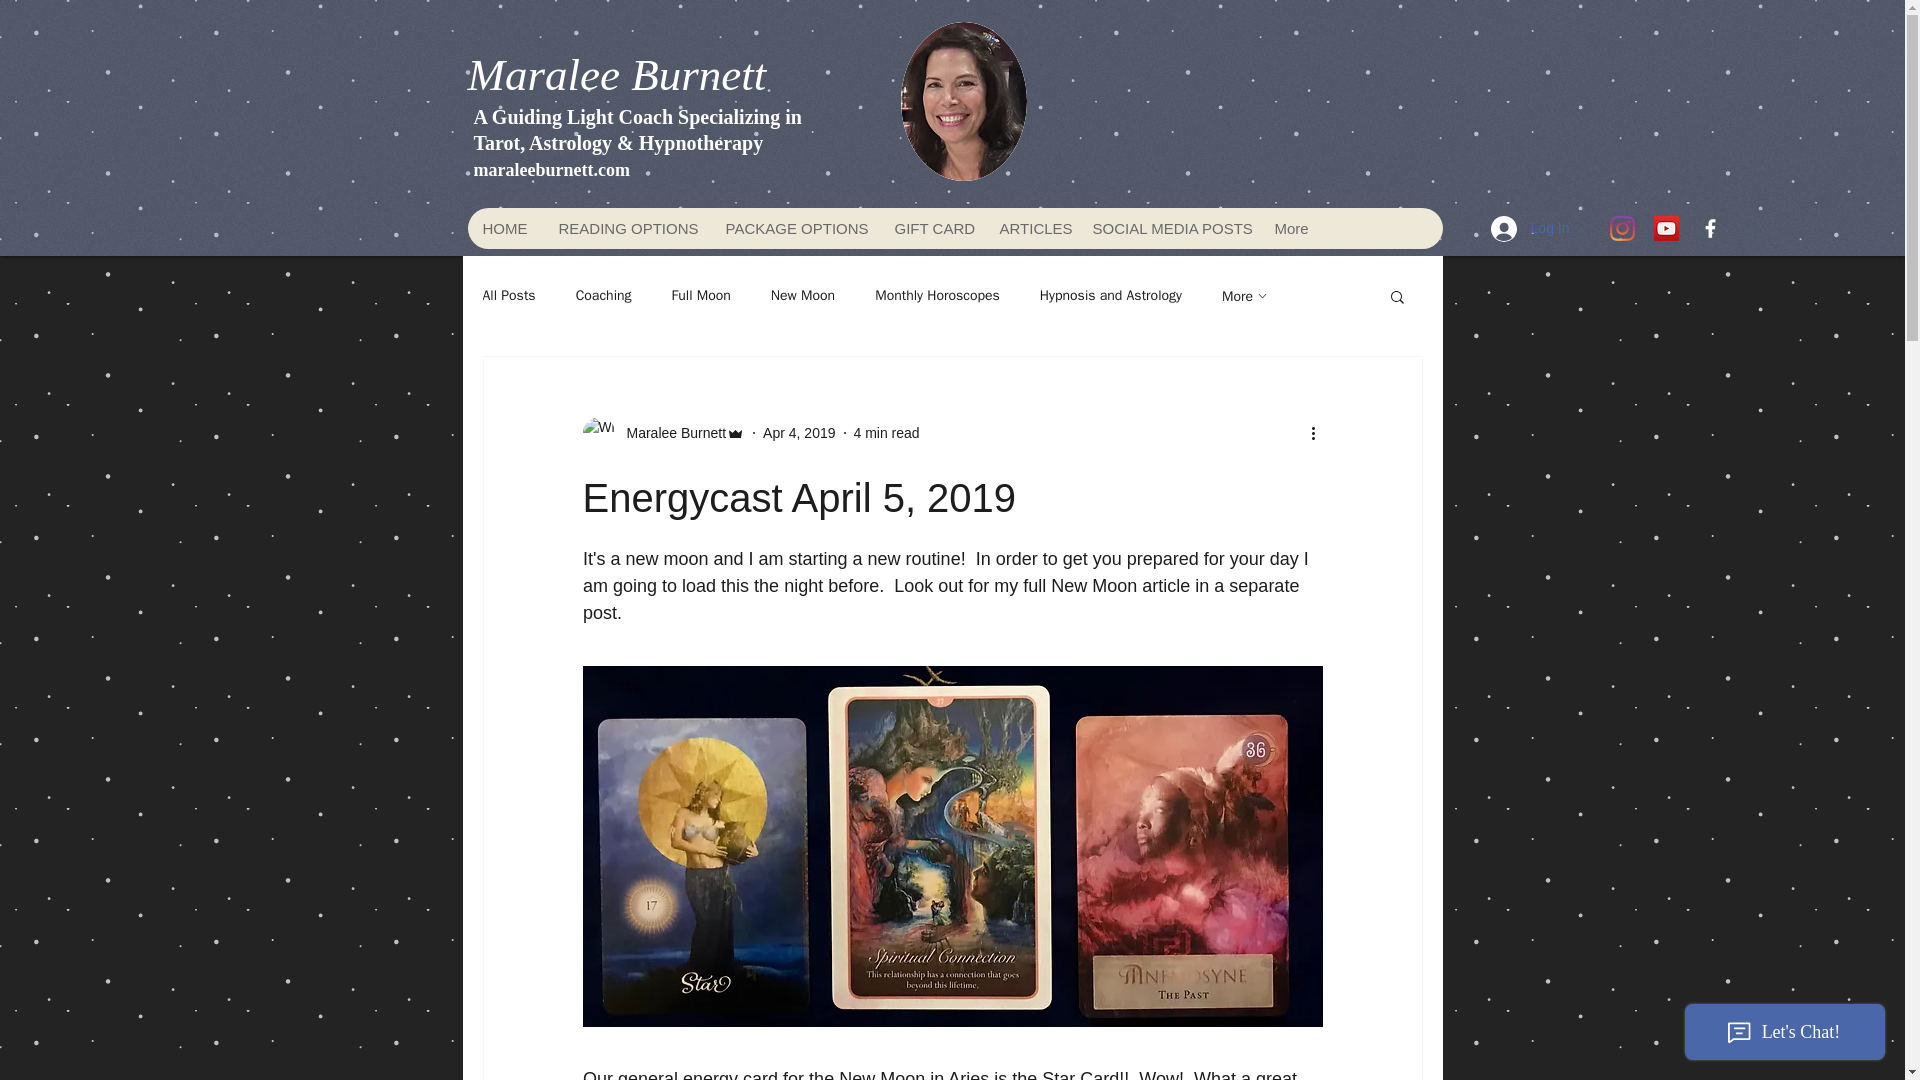  Describe the element at coordinates (803, 296) in the screenshot. I see `New Moon` at that location.